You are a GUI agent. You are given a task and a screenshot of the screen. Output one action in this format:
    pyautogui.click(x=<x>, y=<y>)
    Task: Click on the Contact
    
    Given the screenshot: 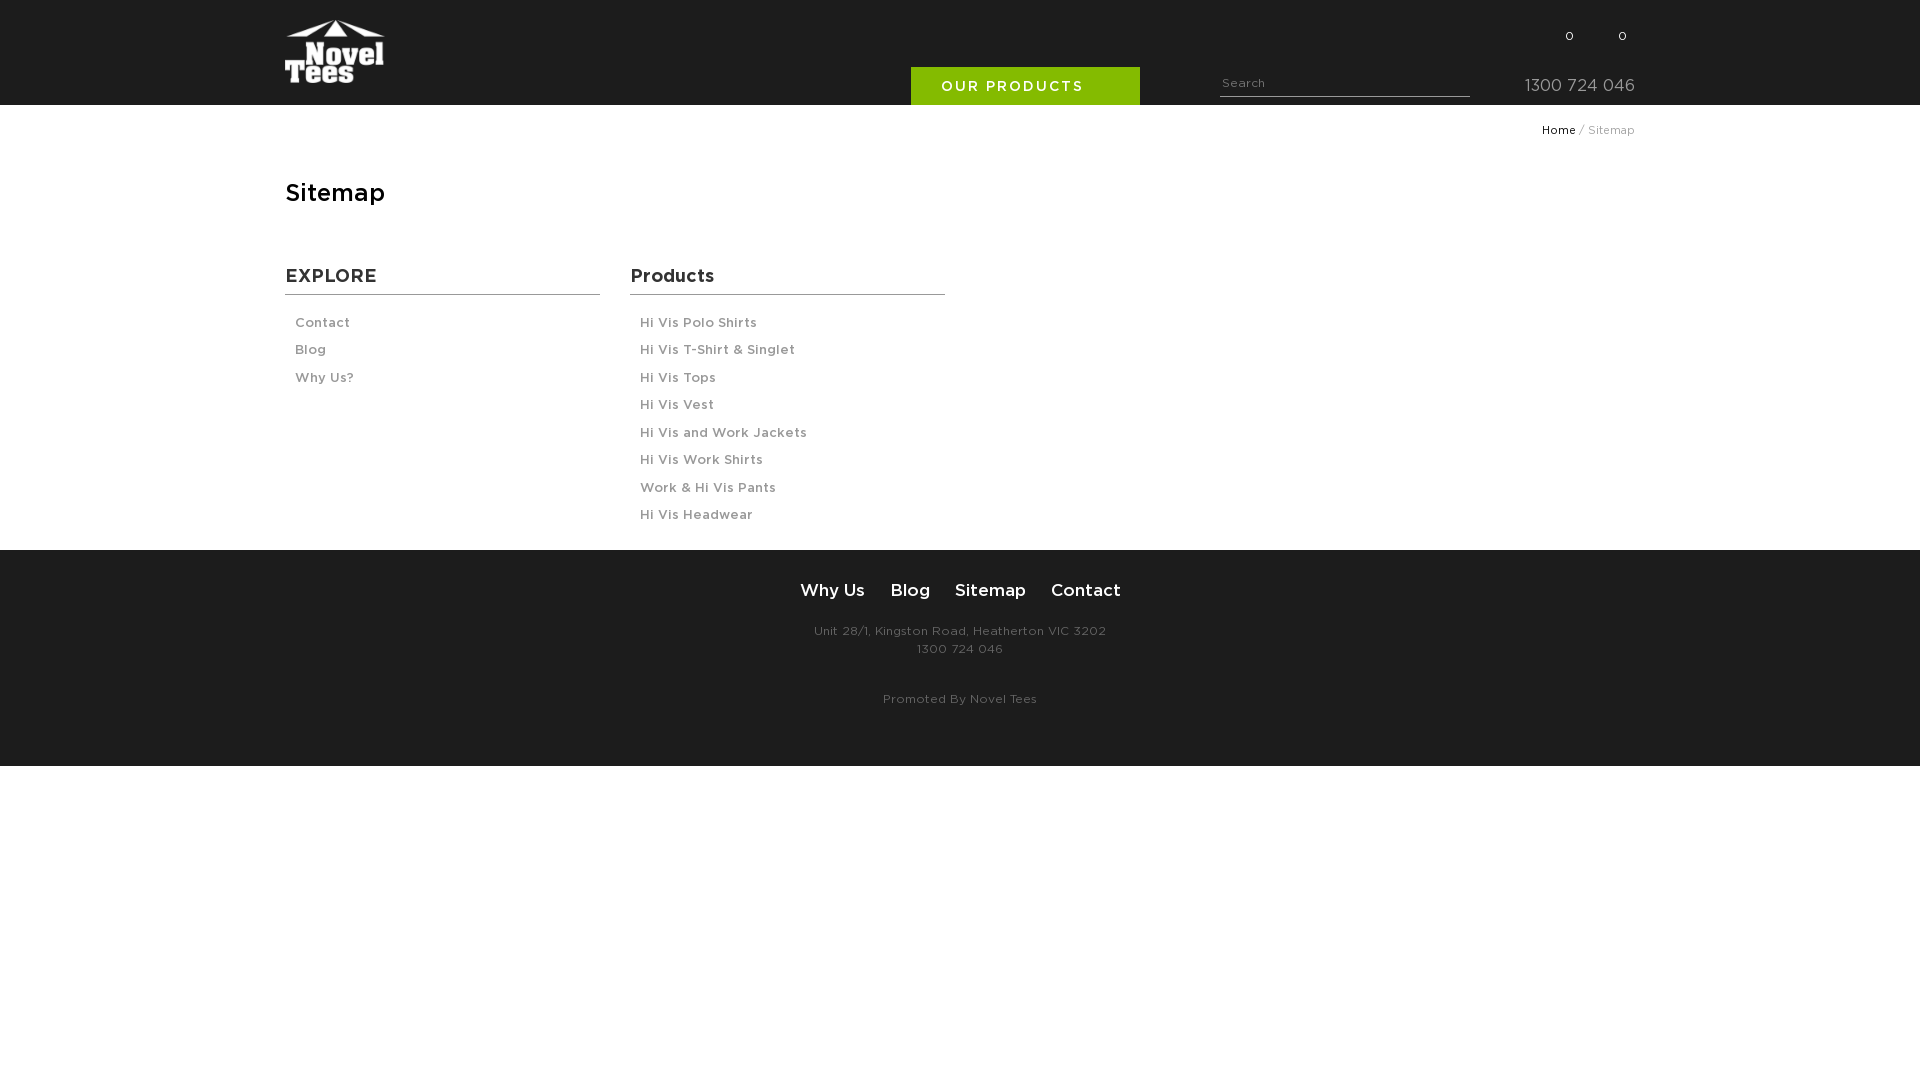 What is the action you would take?
    pyautogui.click(x=322, y=324)
    